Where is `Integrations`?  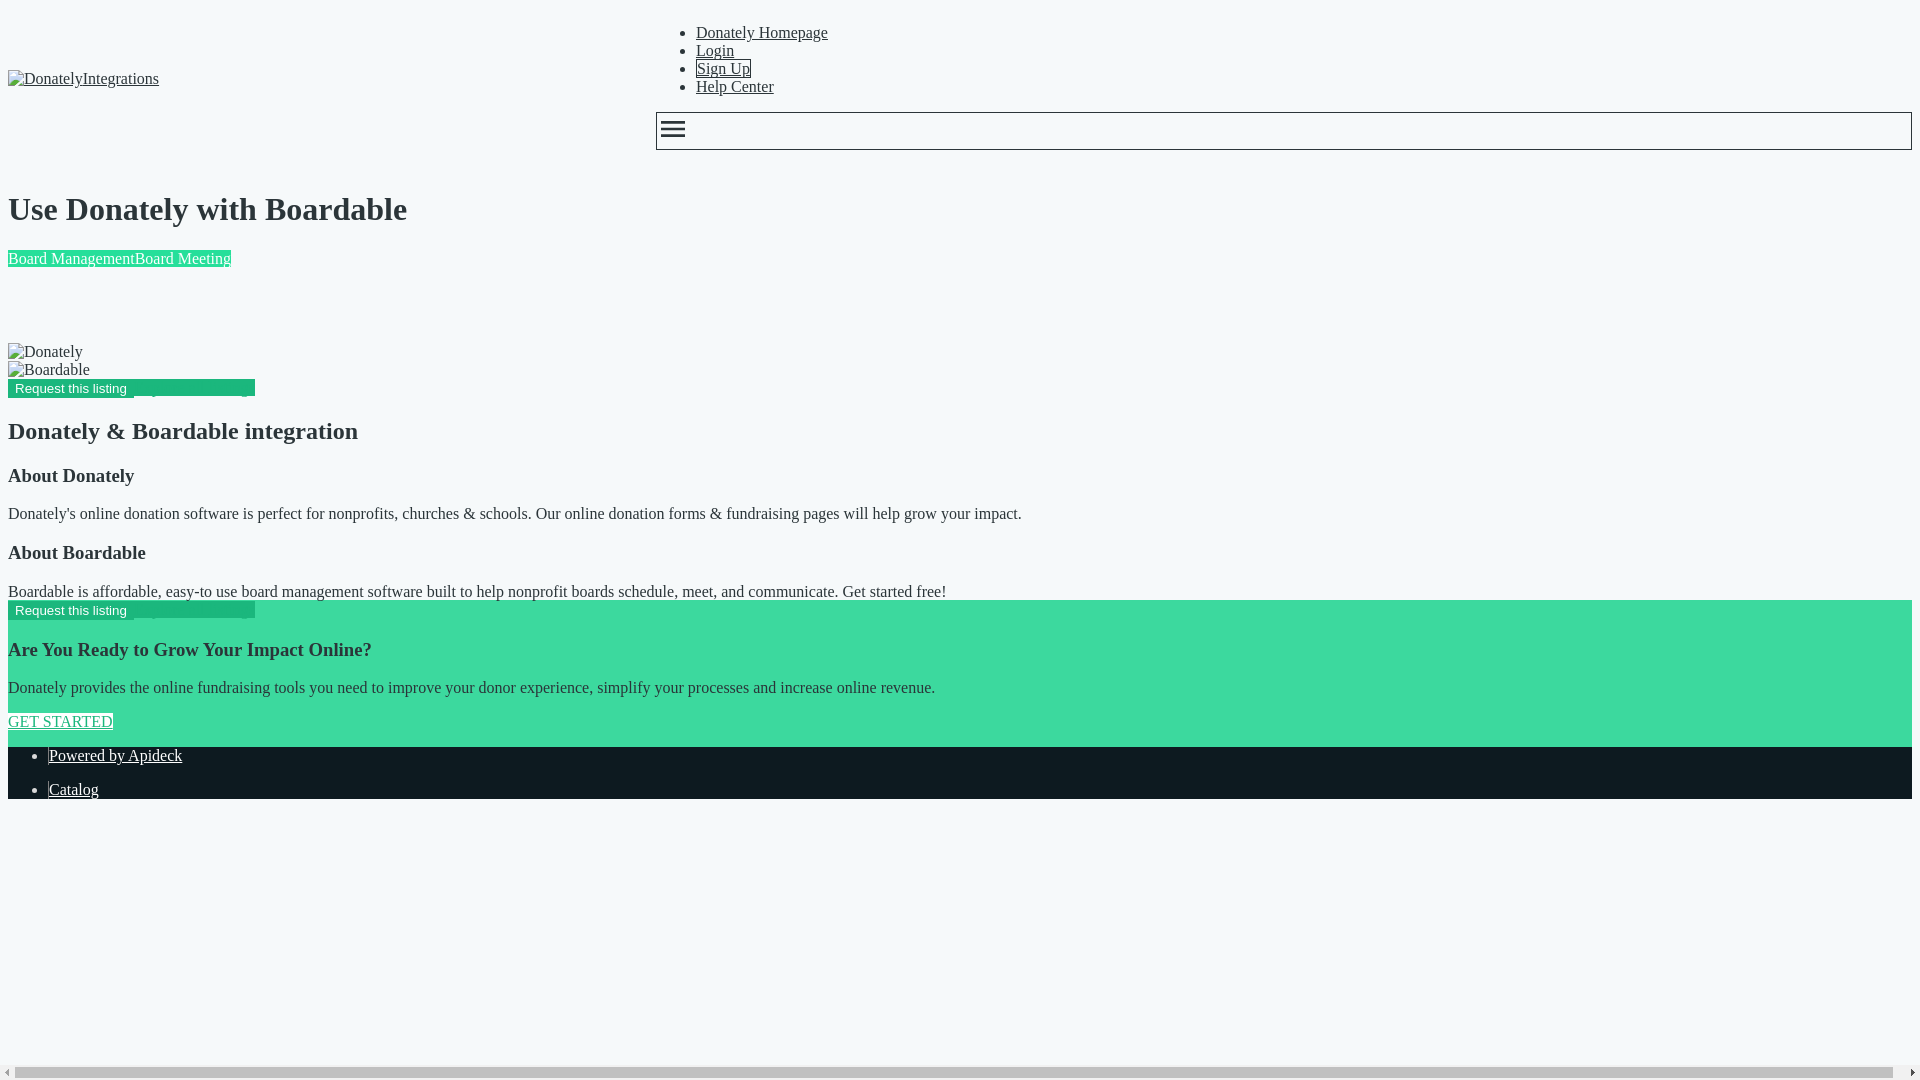 Integrations is located at coordinates (312, 78).